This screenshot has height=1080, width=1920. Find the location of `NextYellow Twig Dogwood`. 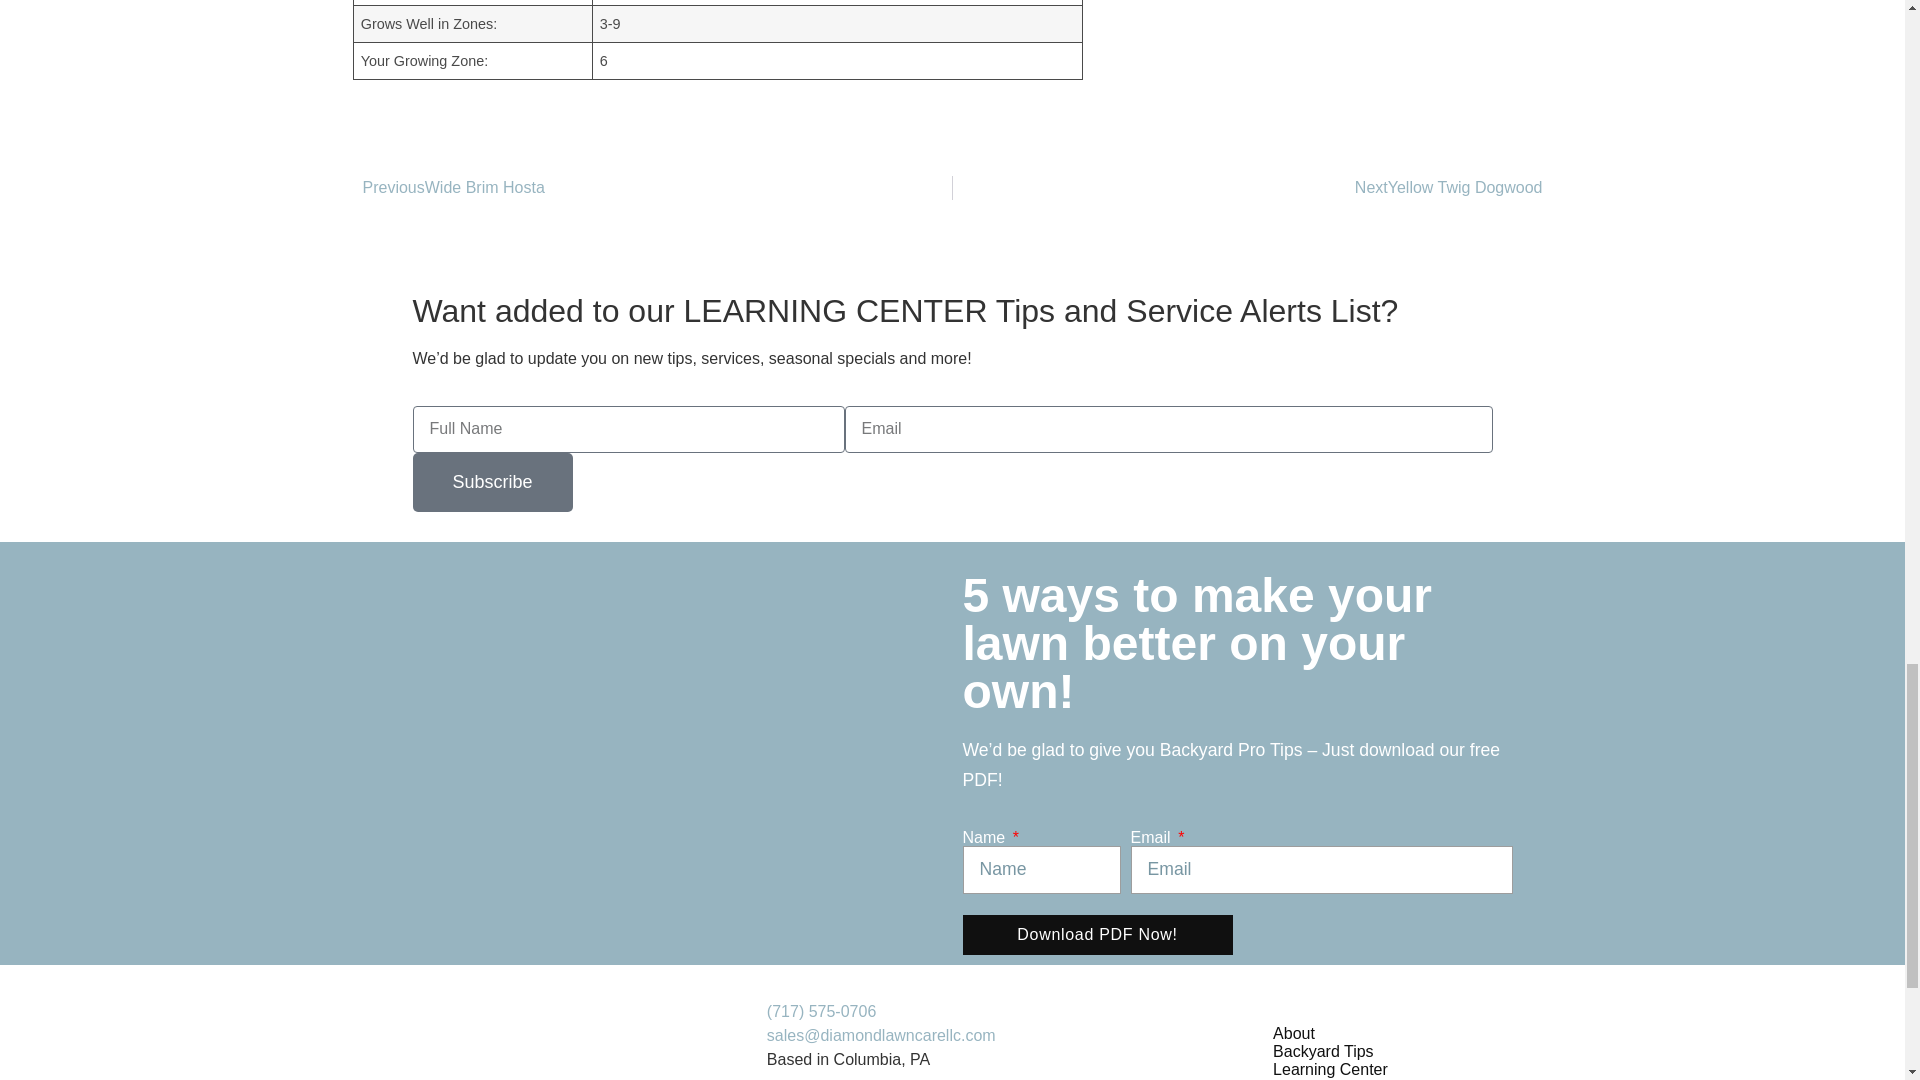

NextYellow Twig Dogwood is located at coordinates (1449, 187).